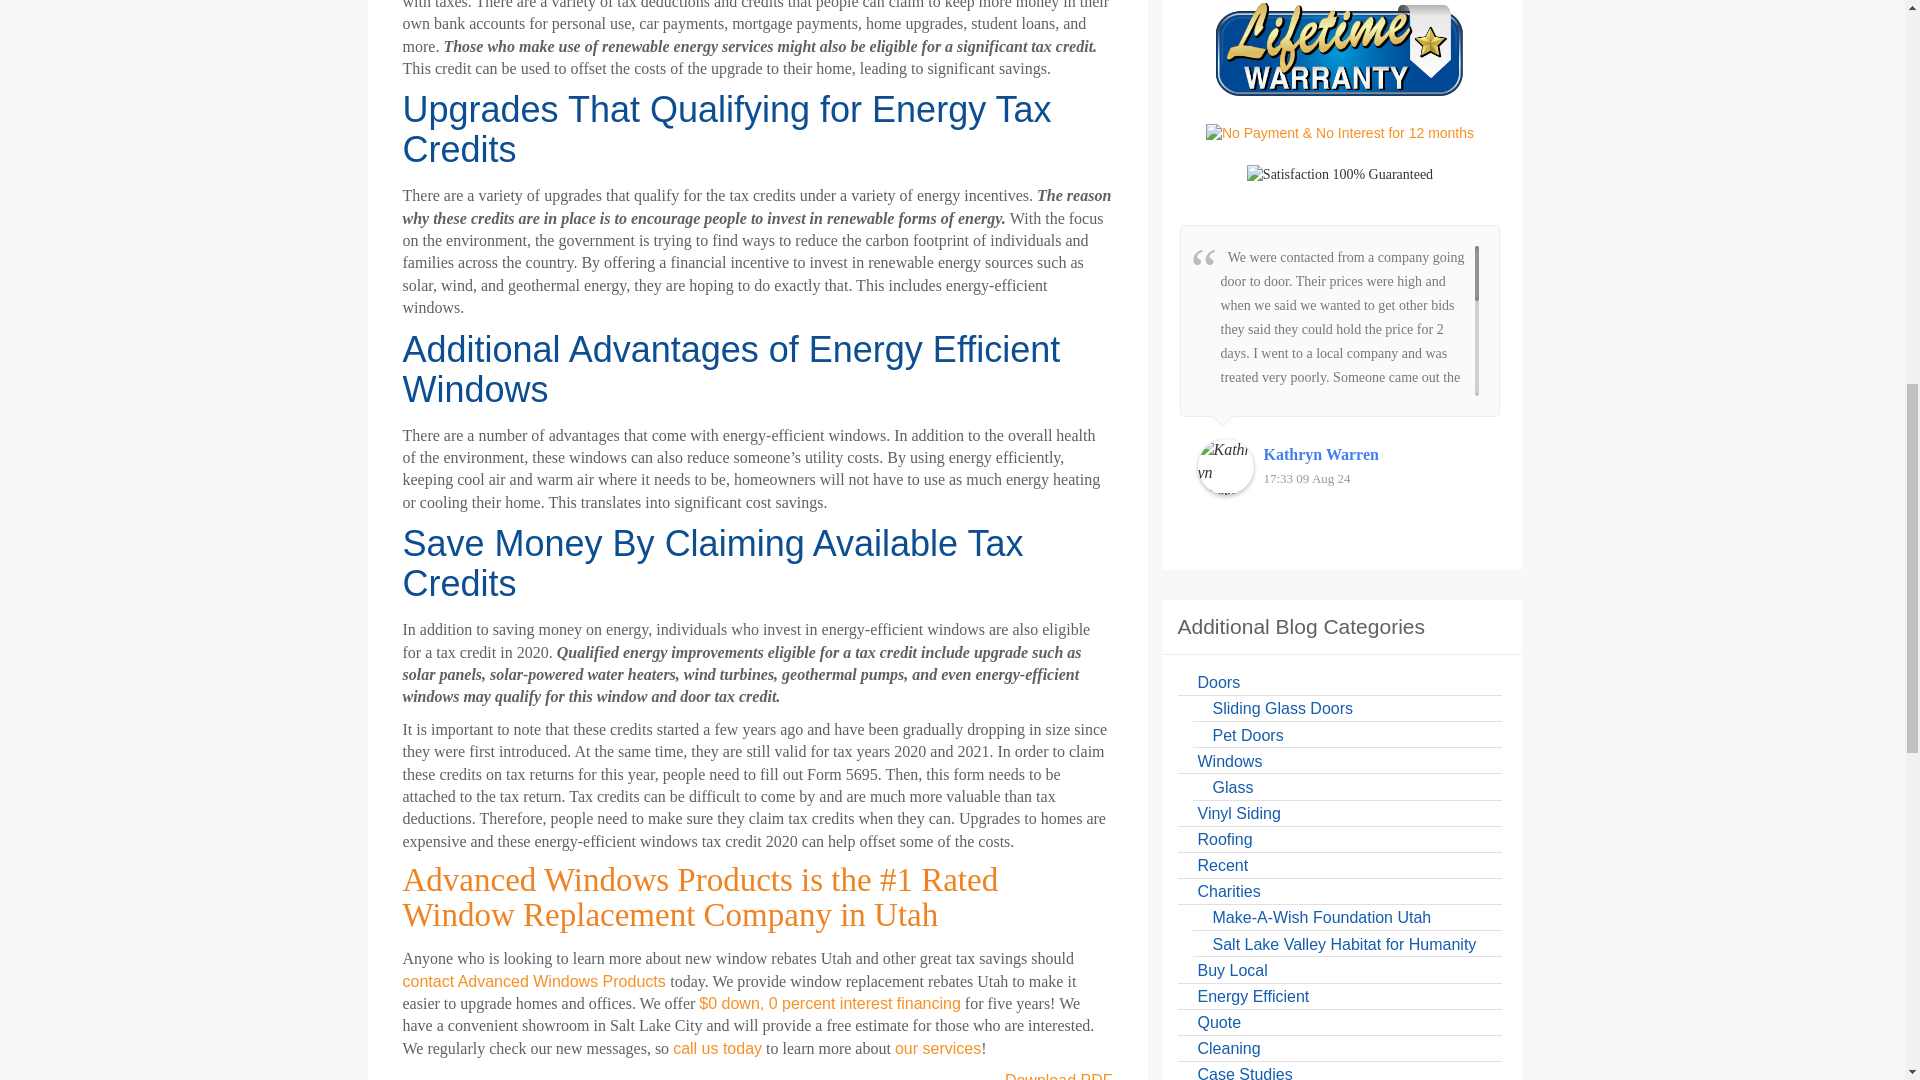 The image size is (1920, 1080). What do you see at coordinates (1340, 52) in the screenshot?
I see `Advanced Window Products Lifetime Warranty` at bounding box center [1340, 52].